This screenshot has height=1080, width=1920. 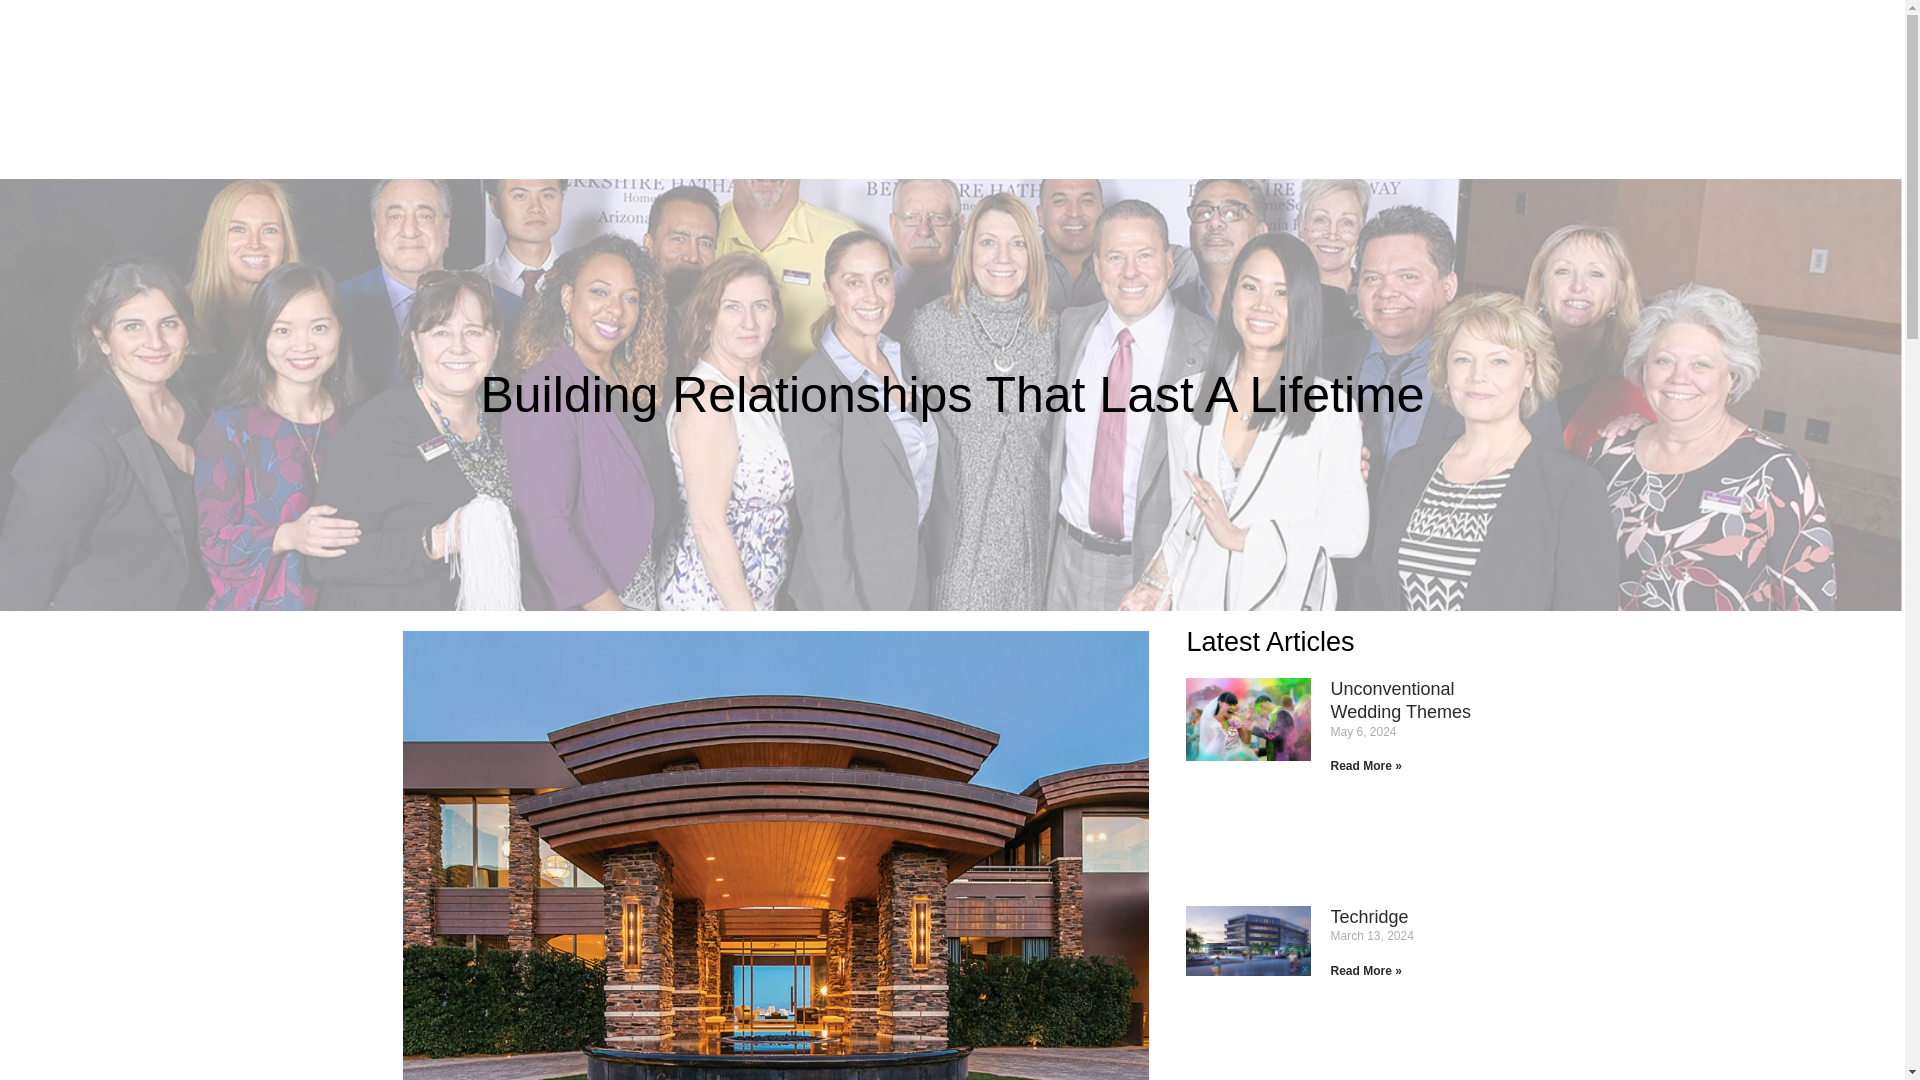 What do you see at coordinates (1368, 916) in the screenshot?
I see `Techridge` at bounding box center [1368, 916].